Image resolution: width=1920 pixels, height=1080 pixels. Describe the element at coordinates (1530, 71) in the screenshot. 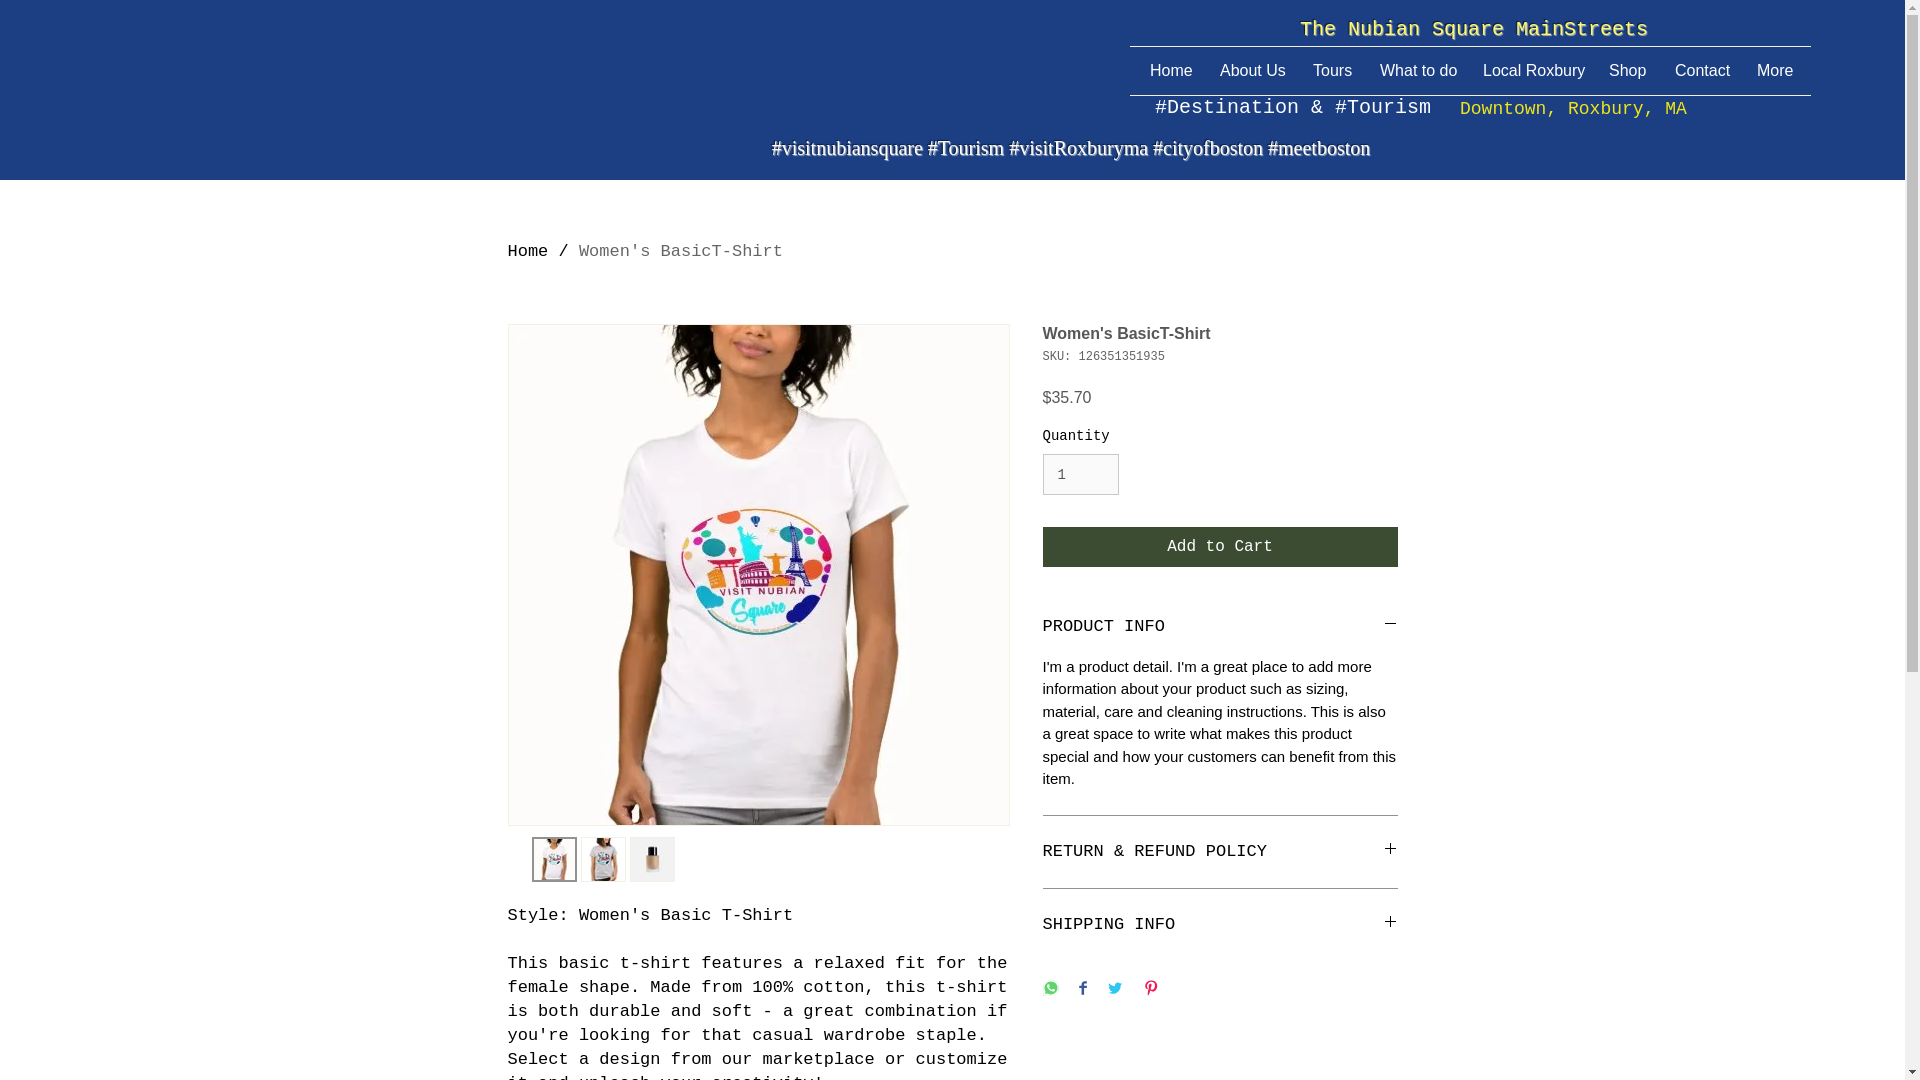

I see `Local Roxbury` at that location.